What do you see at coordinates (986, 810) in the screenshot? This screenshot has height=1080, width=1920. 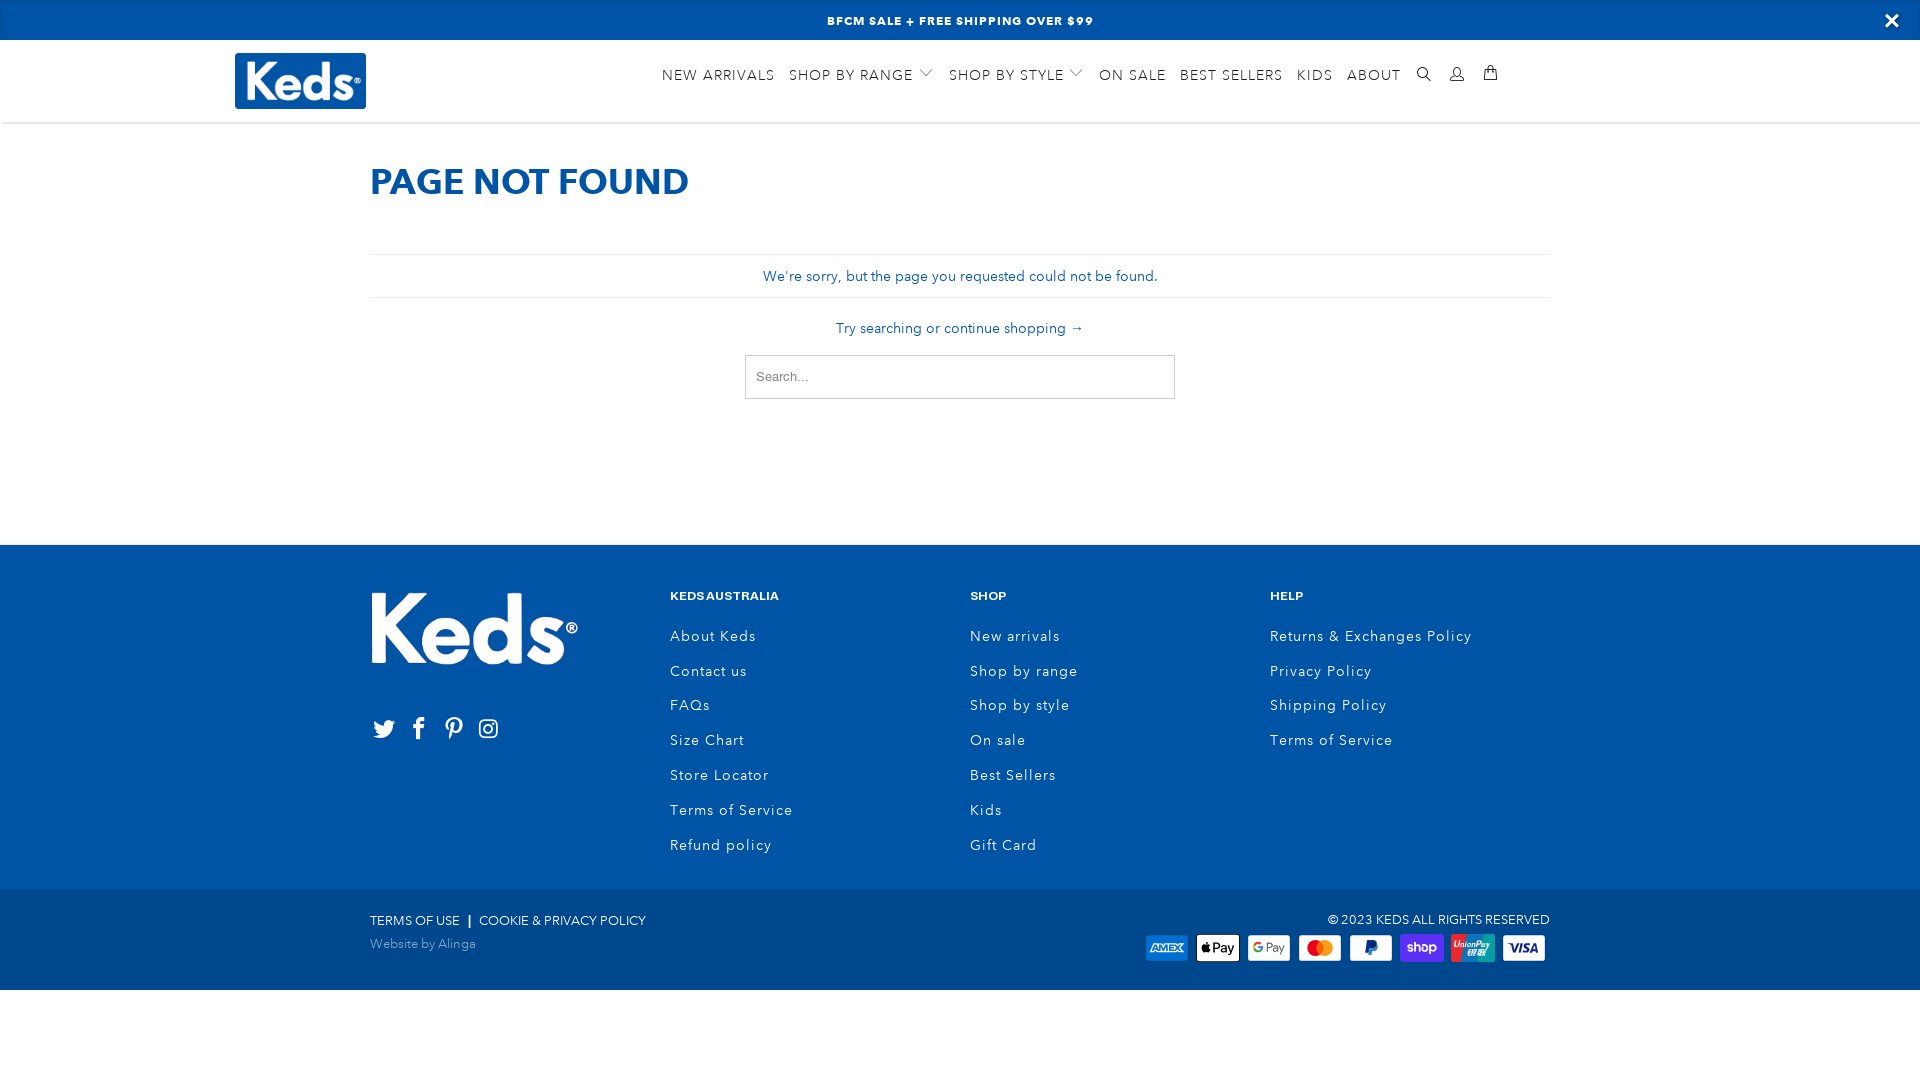 I see `Kids` at bounding box center [986, 810].